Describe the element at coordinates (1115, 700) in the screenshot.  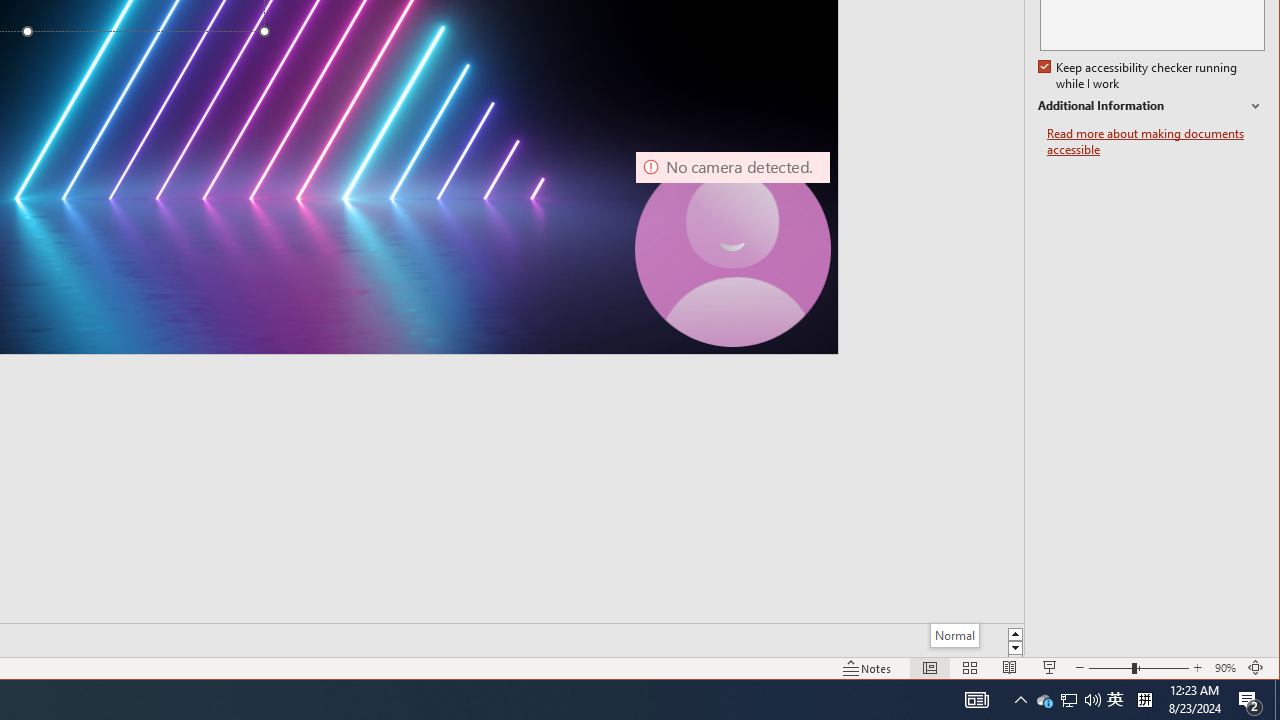
I see `Q2790: 100%` at that location.